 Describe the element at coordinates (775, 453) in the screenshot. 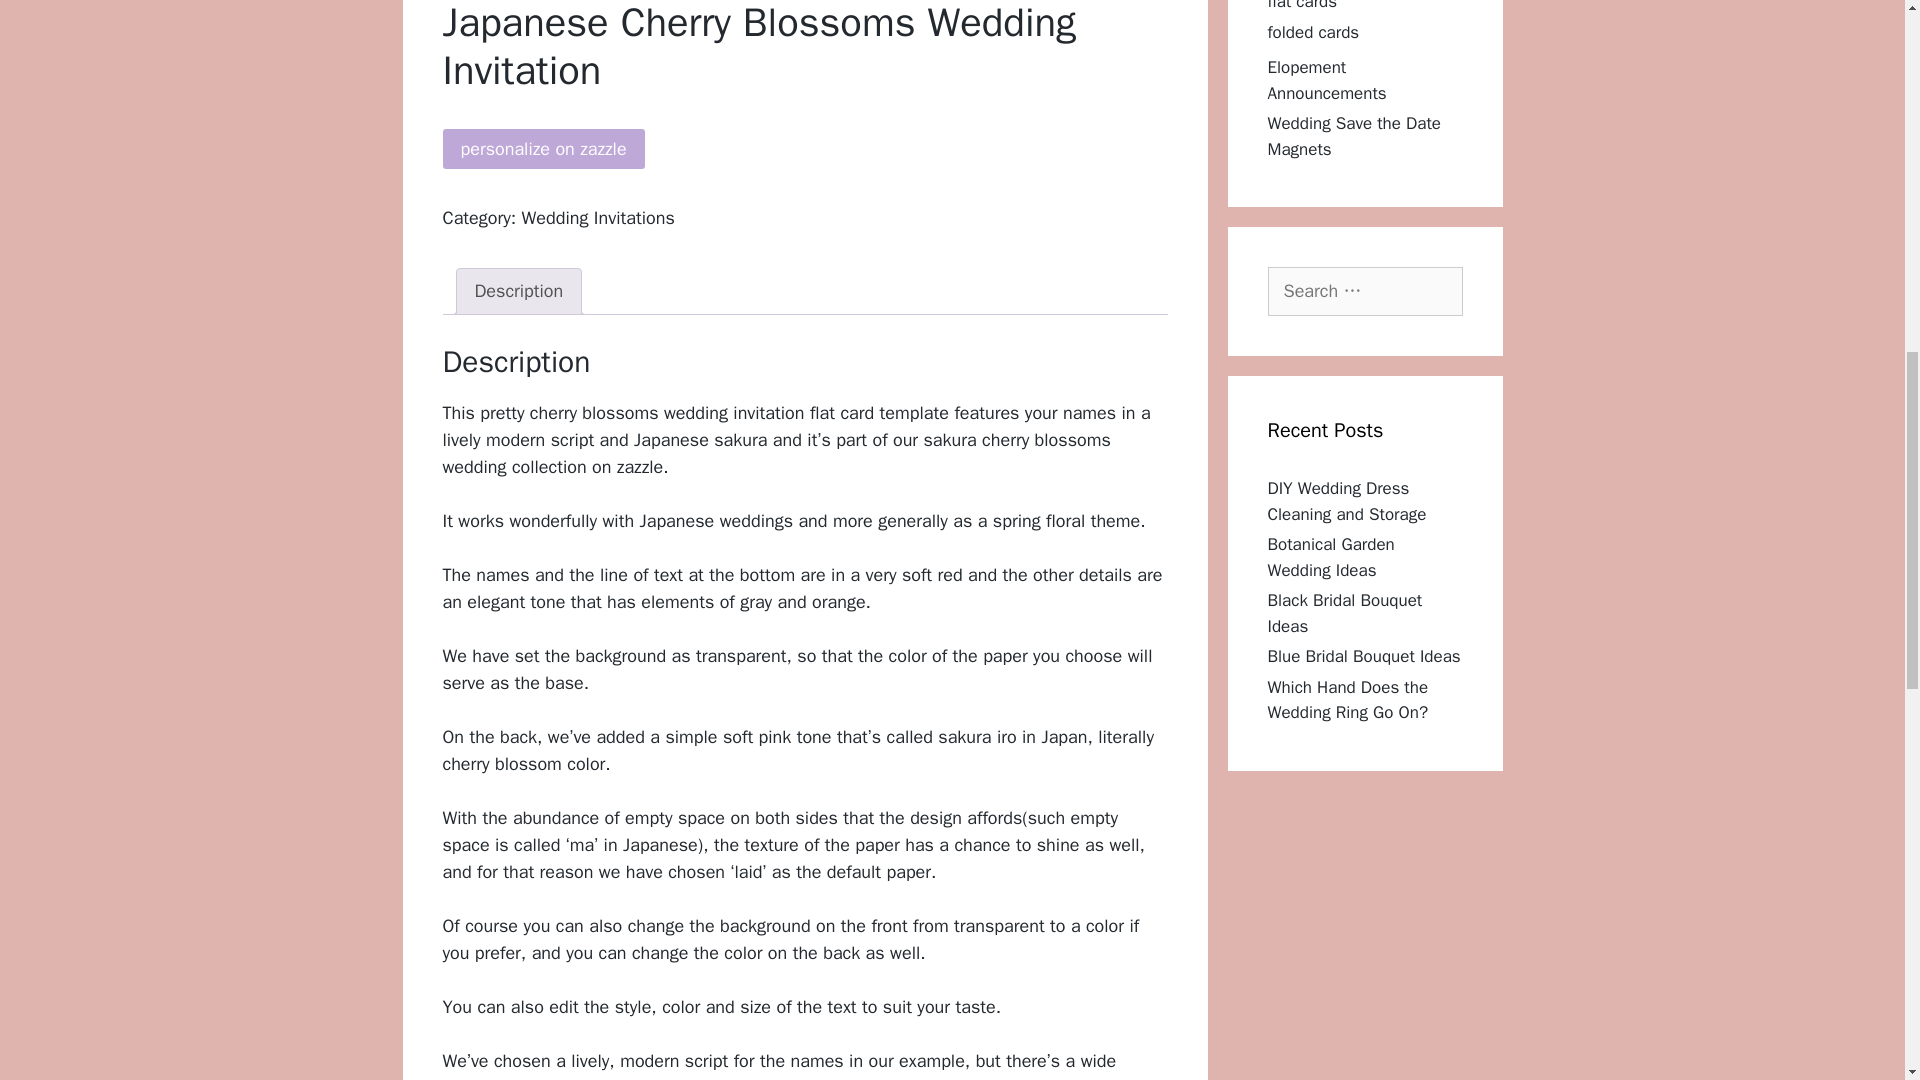

I see `sakura cherry blossoms wedding collection` at that location.